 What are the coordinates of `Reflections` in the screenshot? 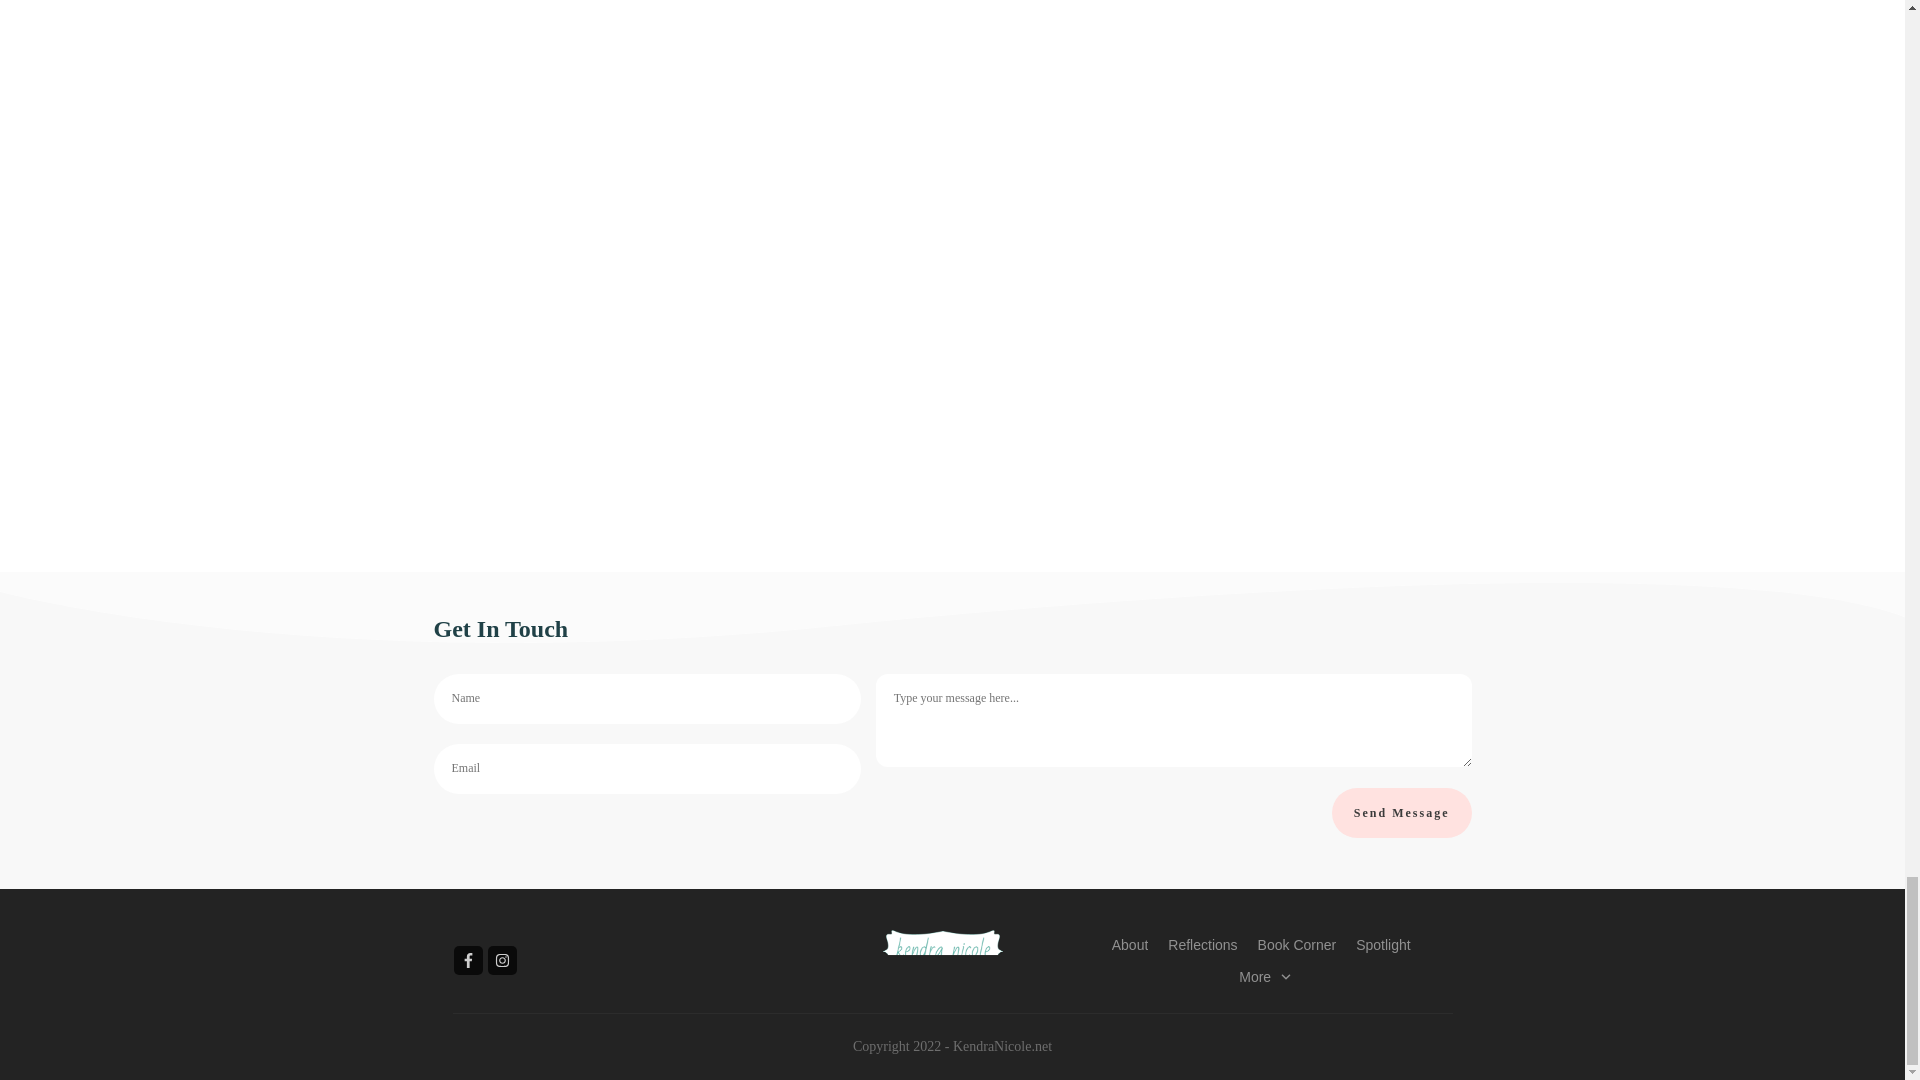 It's located at (1202, 944).